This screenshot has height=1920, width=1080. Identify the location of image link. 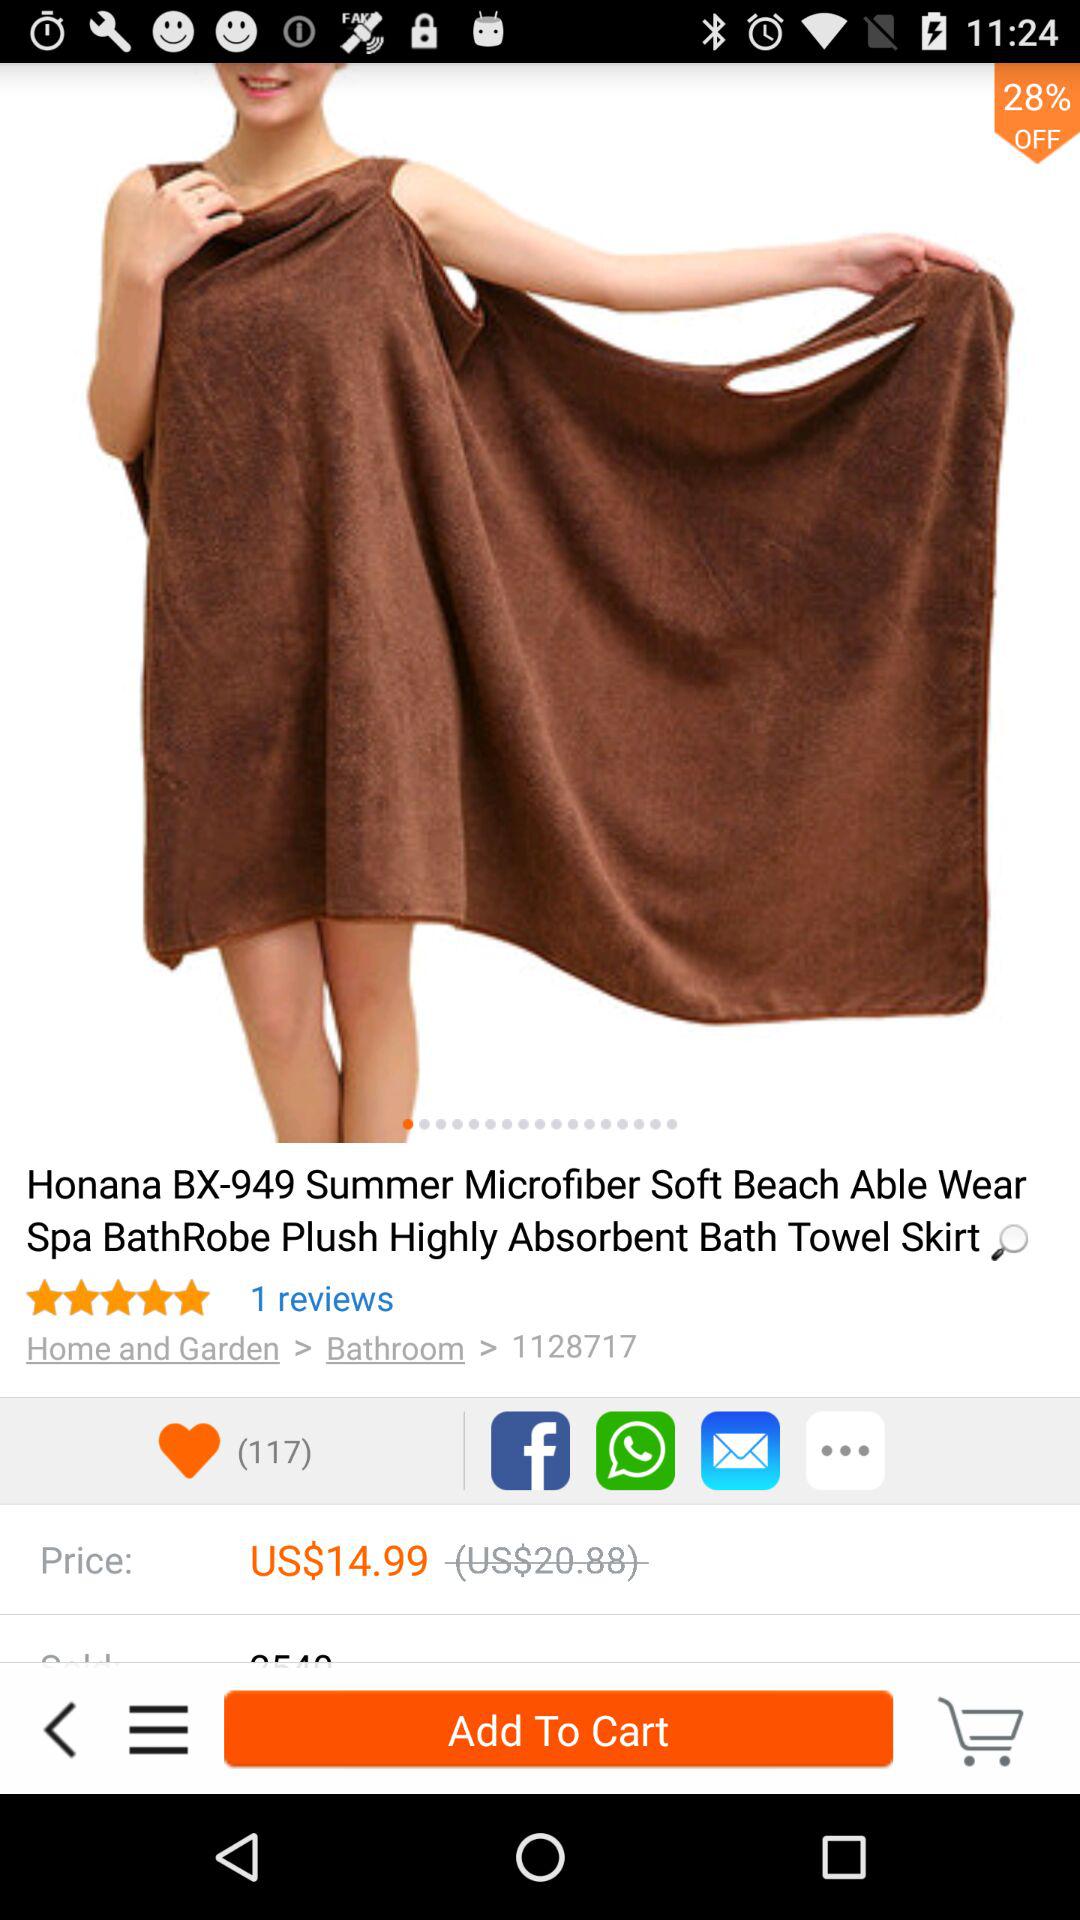
(474, 1124).